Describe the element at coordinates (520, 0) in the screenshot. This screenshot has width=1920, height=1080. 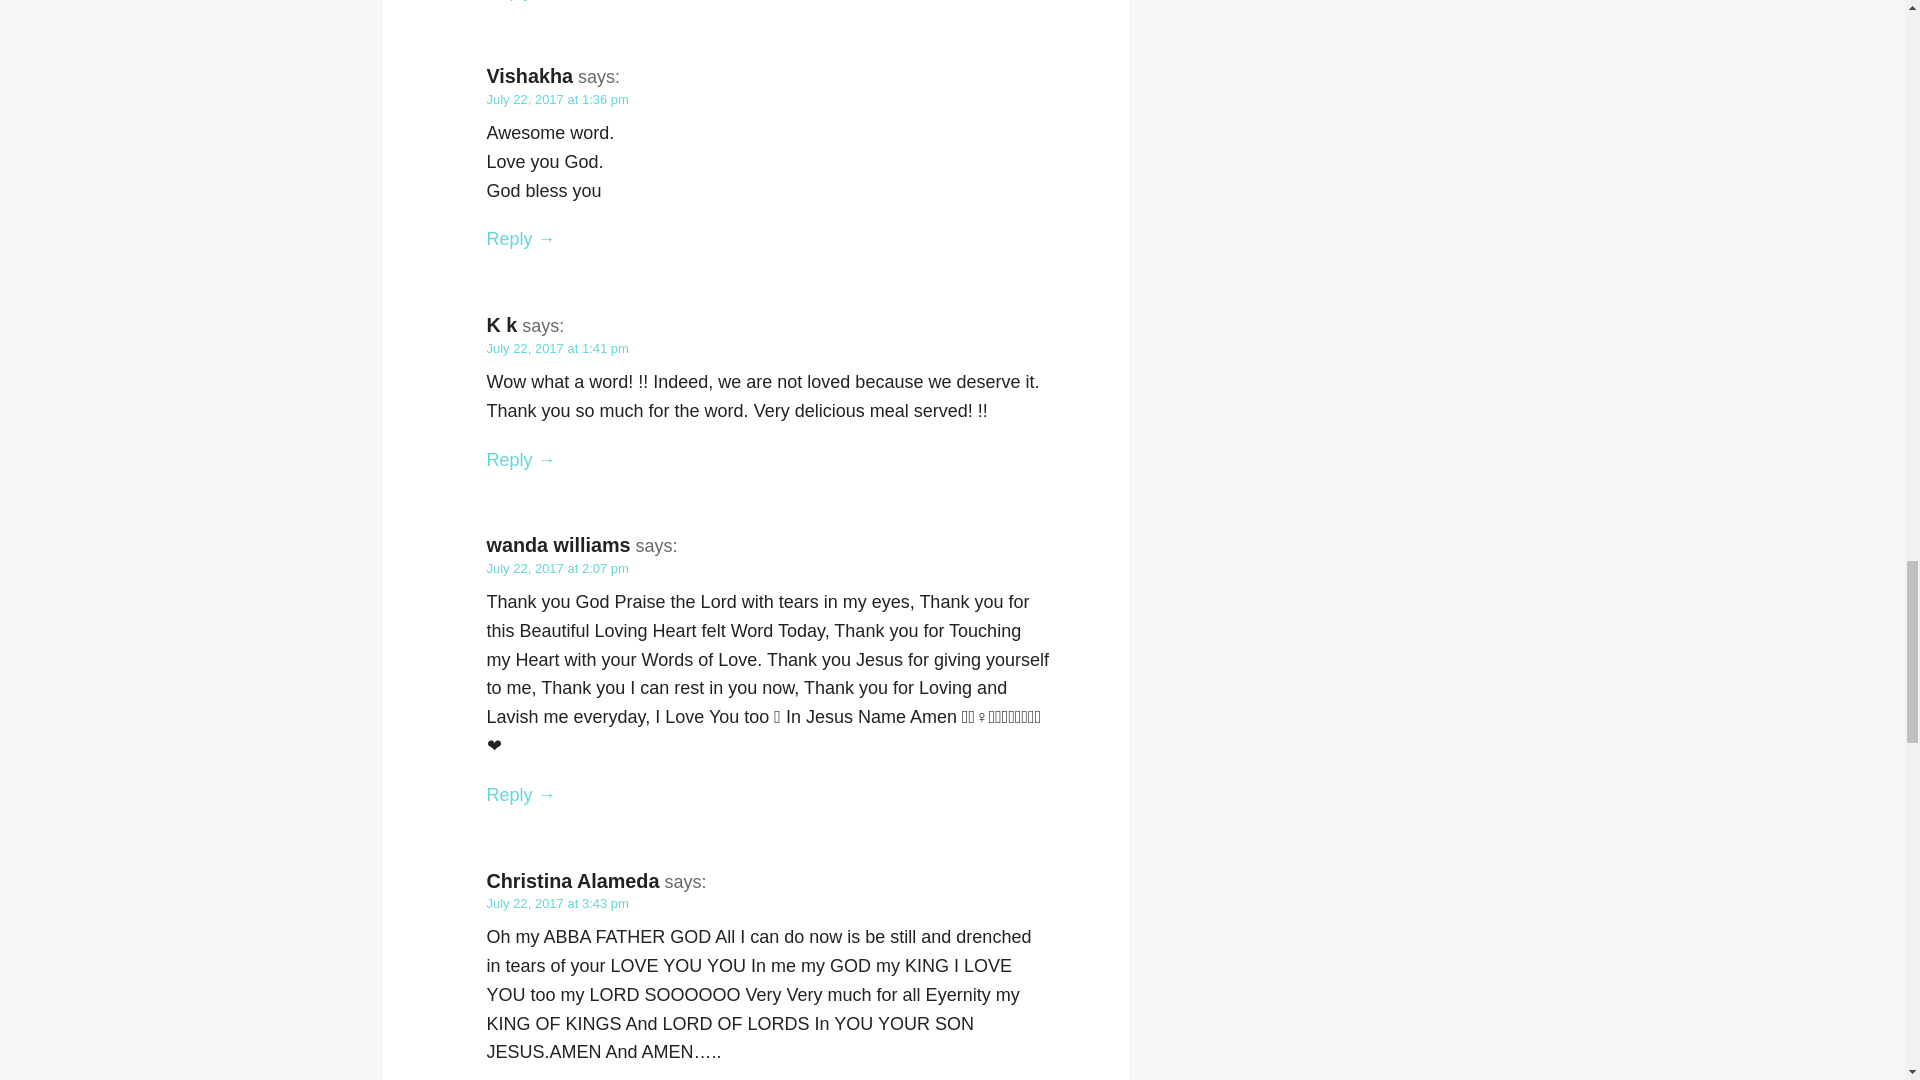
I see `Reply` at that location.